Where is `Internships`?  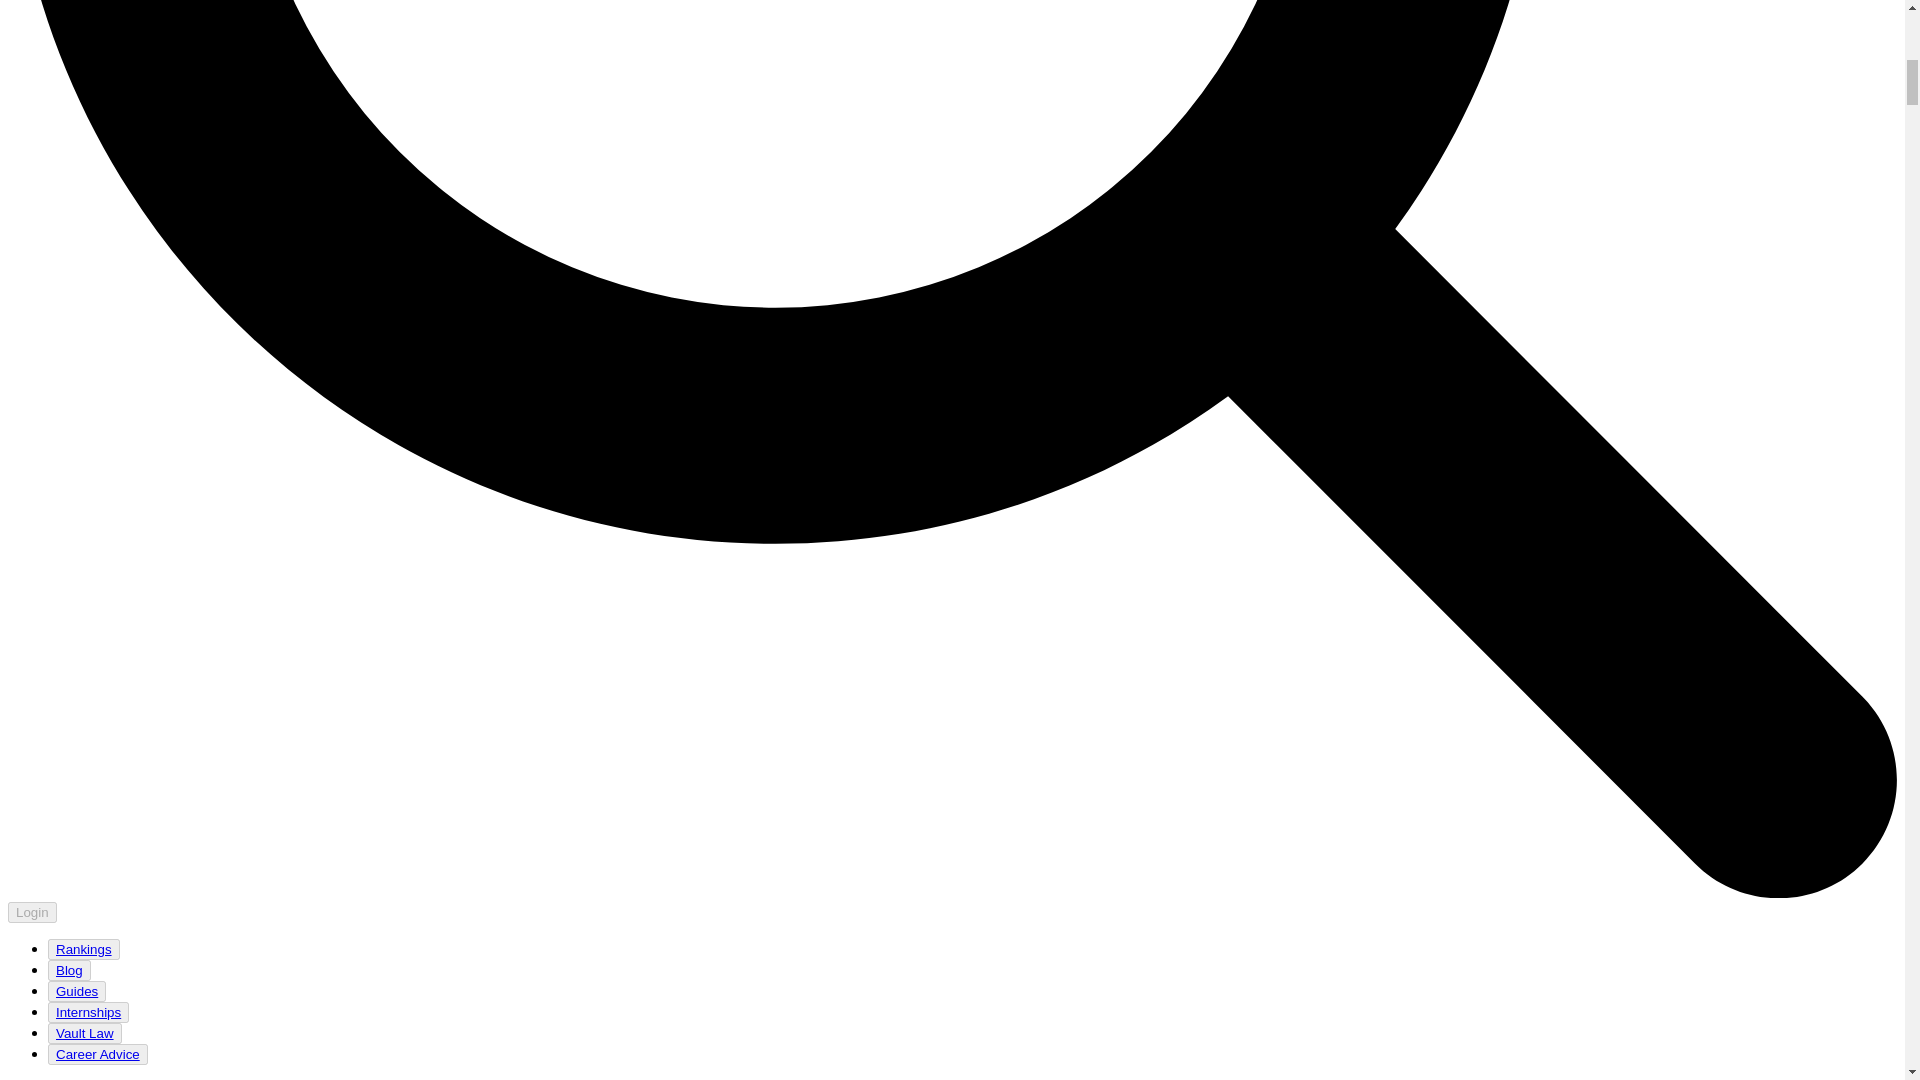
Internships is located at coordinates (88, 1012).